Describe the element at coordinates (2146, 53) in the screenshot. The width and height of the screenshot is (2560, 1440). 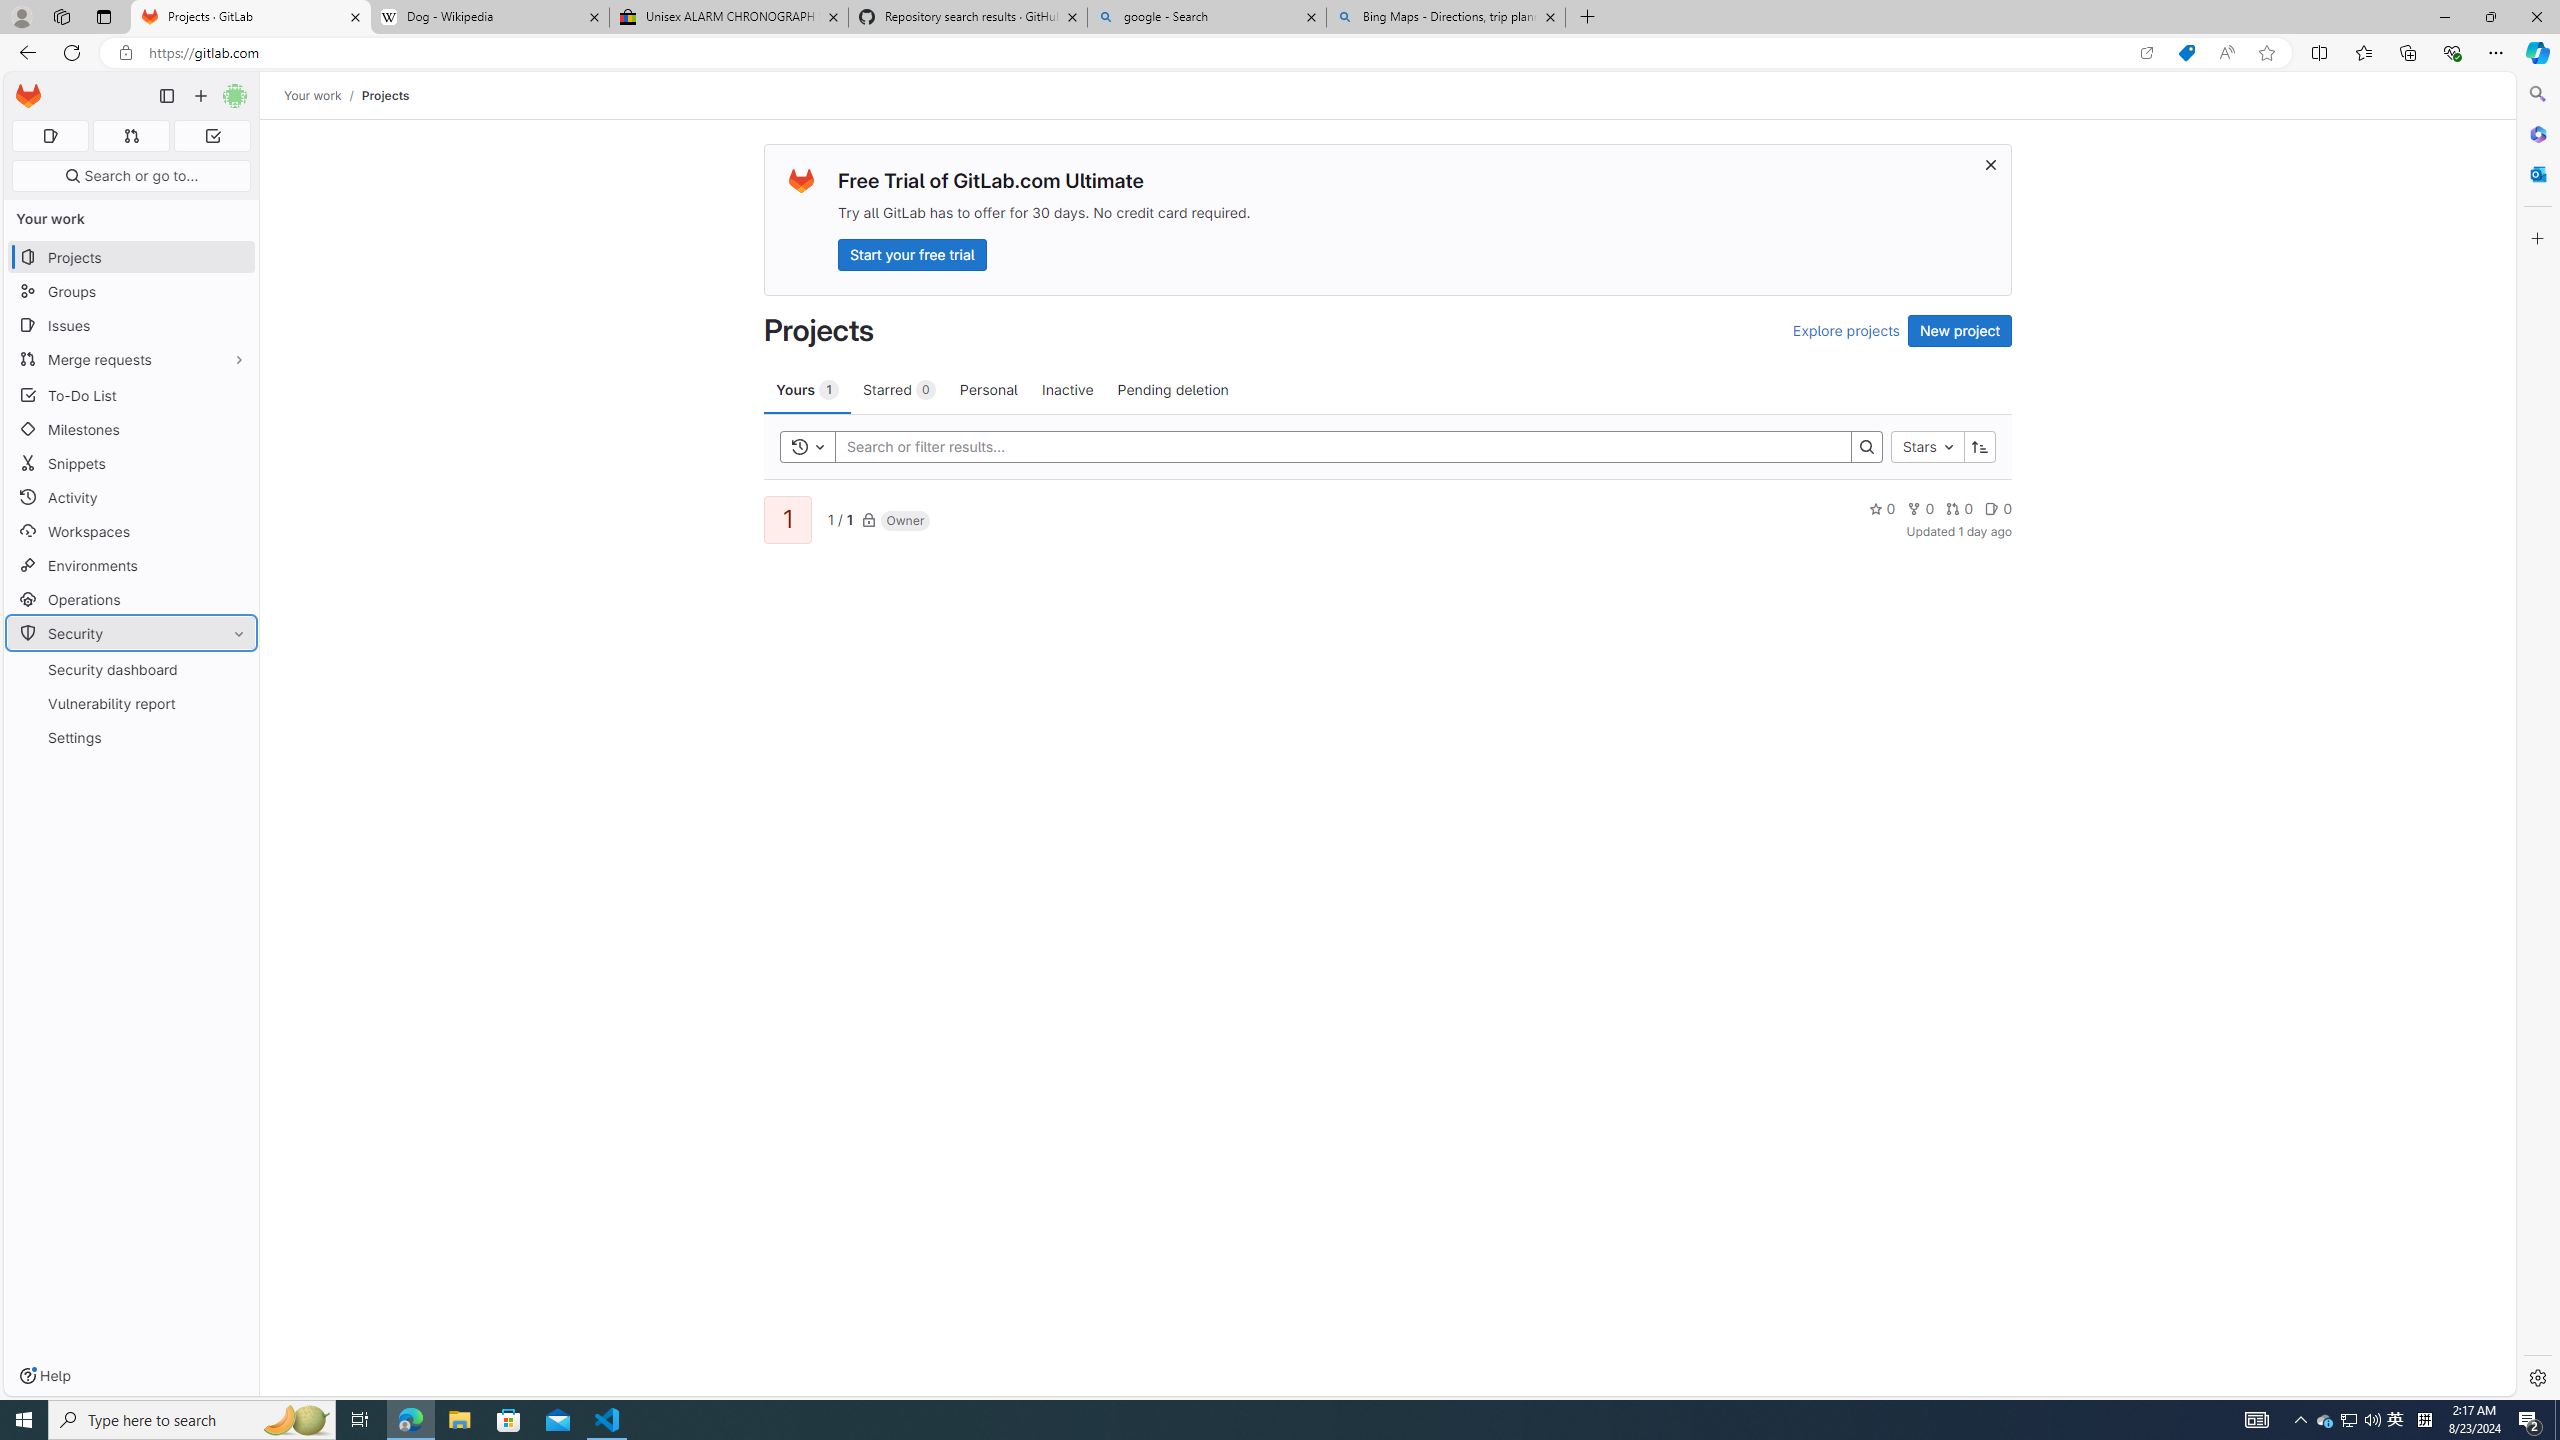
I see `Open in app` at that location.